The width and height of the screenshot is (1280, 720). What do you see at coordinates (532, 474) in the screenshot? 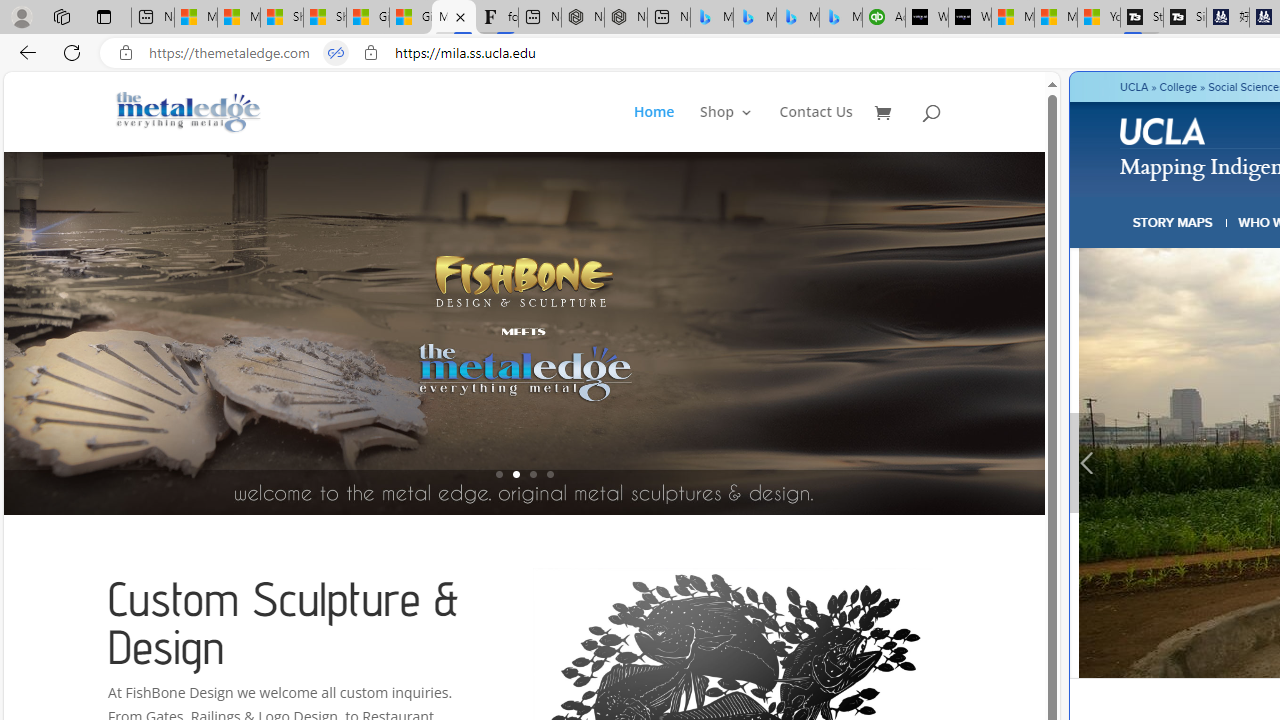
I see `3` at bounding box center [532, 474].